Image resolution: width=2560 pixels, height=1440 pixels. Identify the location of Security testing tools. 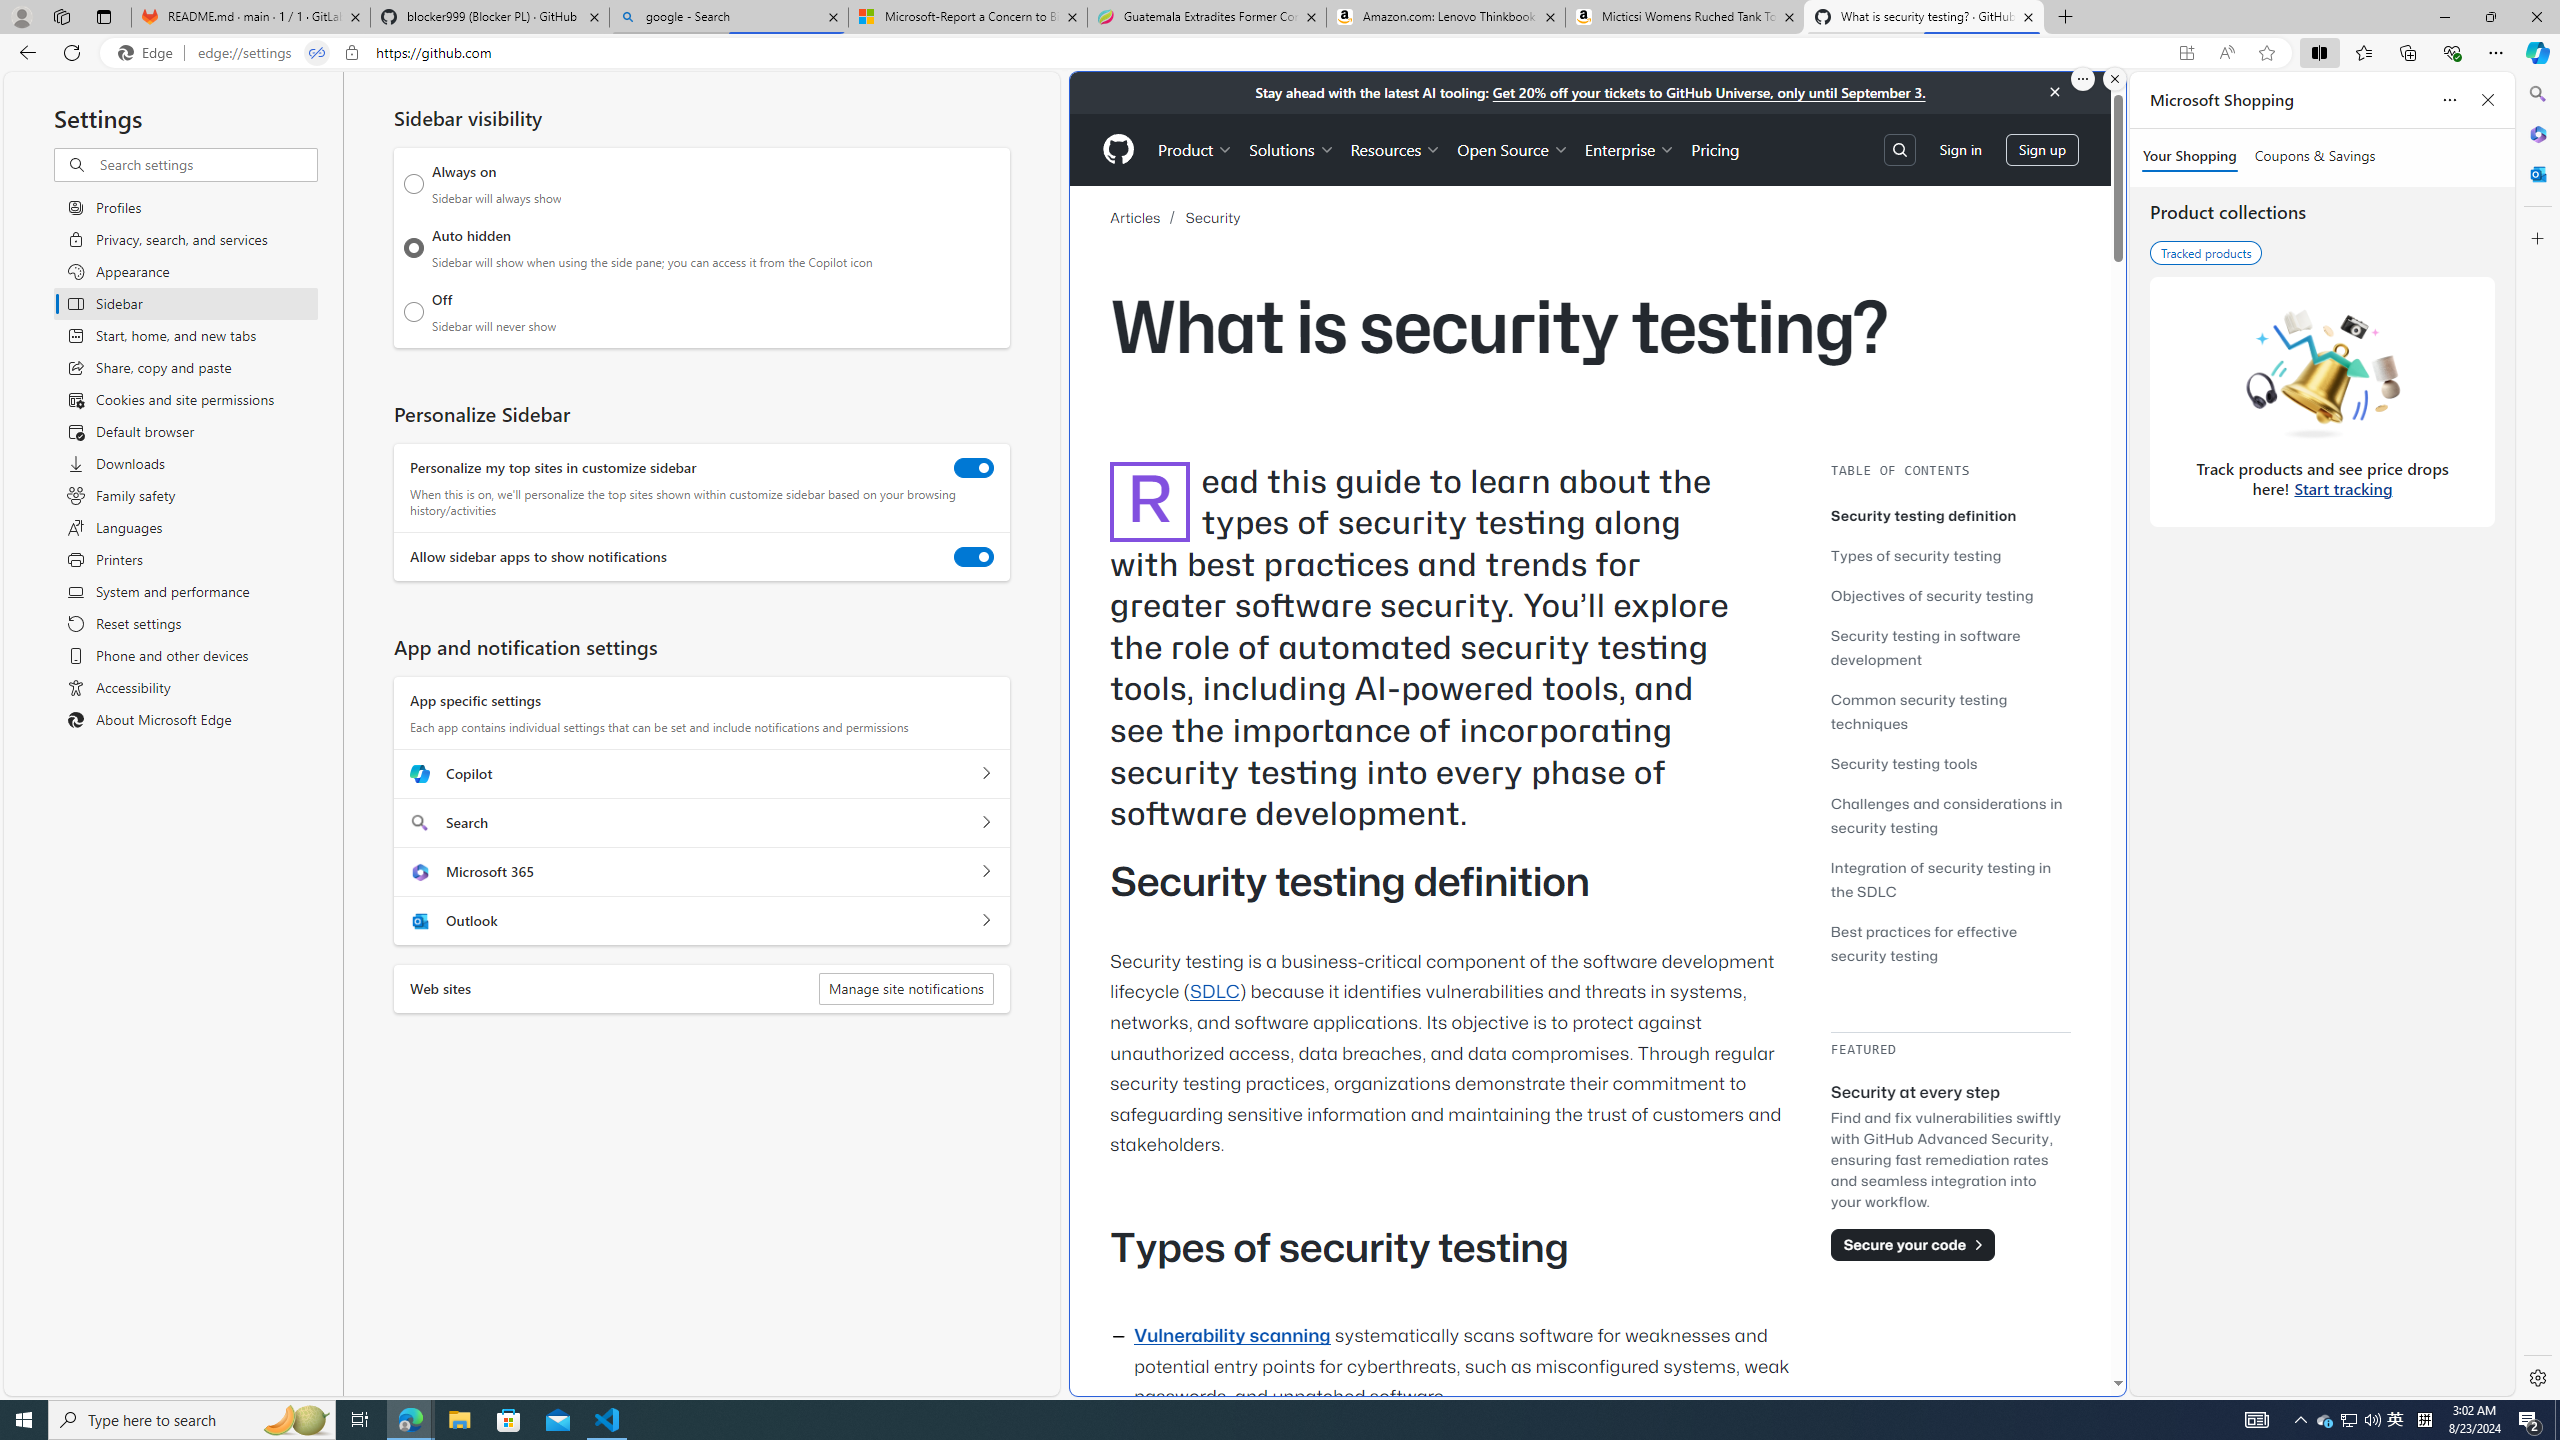
(1904, 762).